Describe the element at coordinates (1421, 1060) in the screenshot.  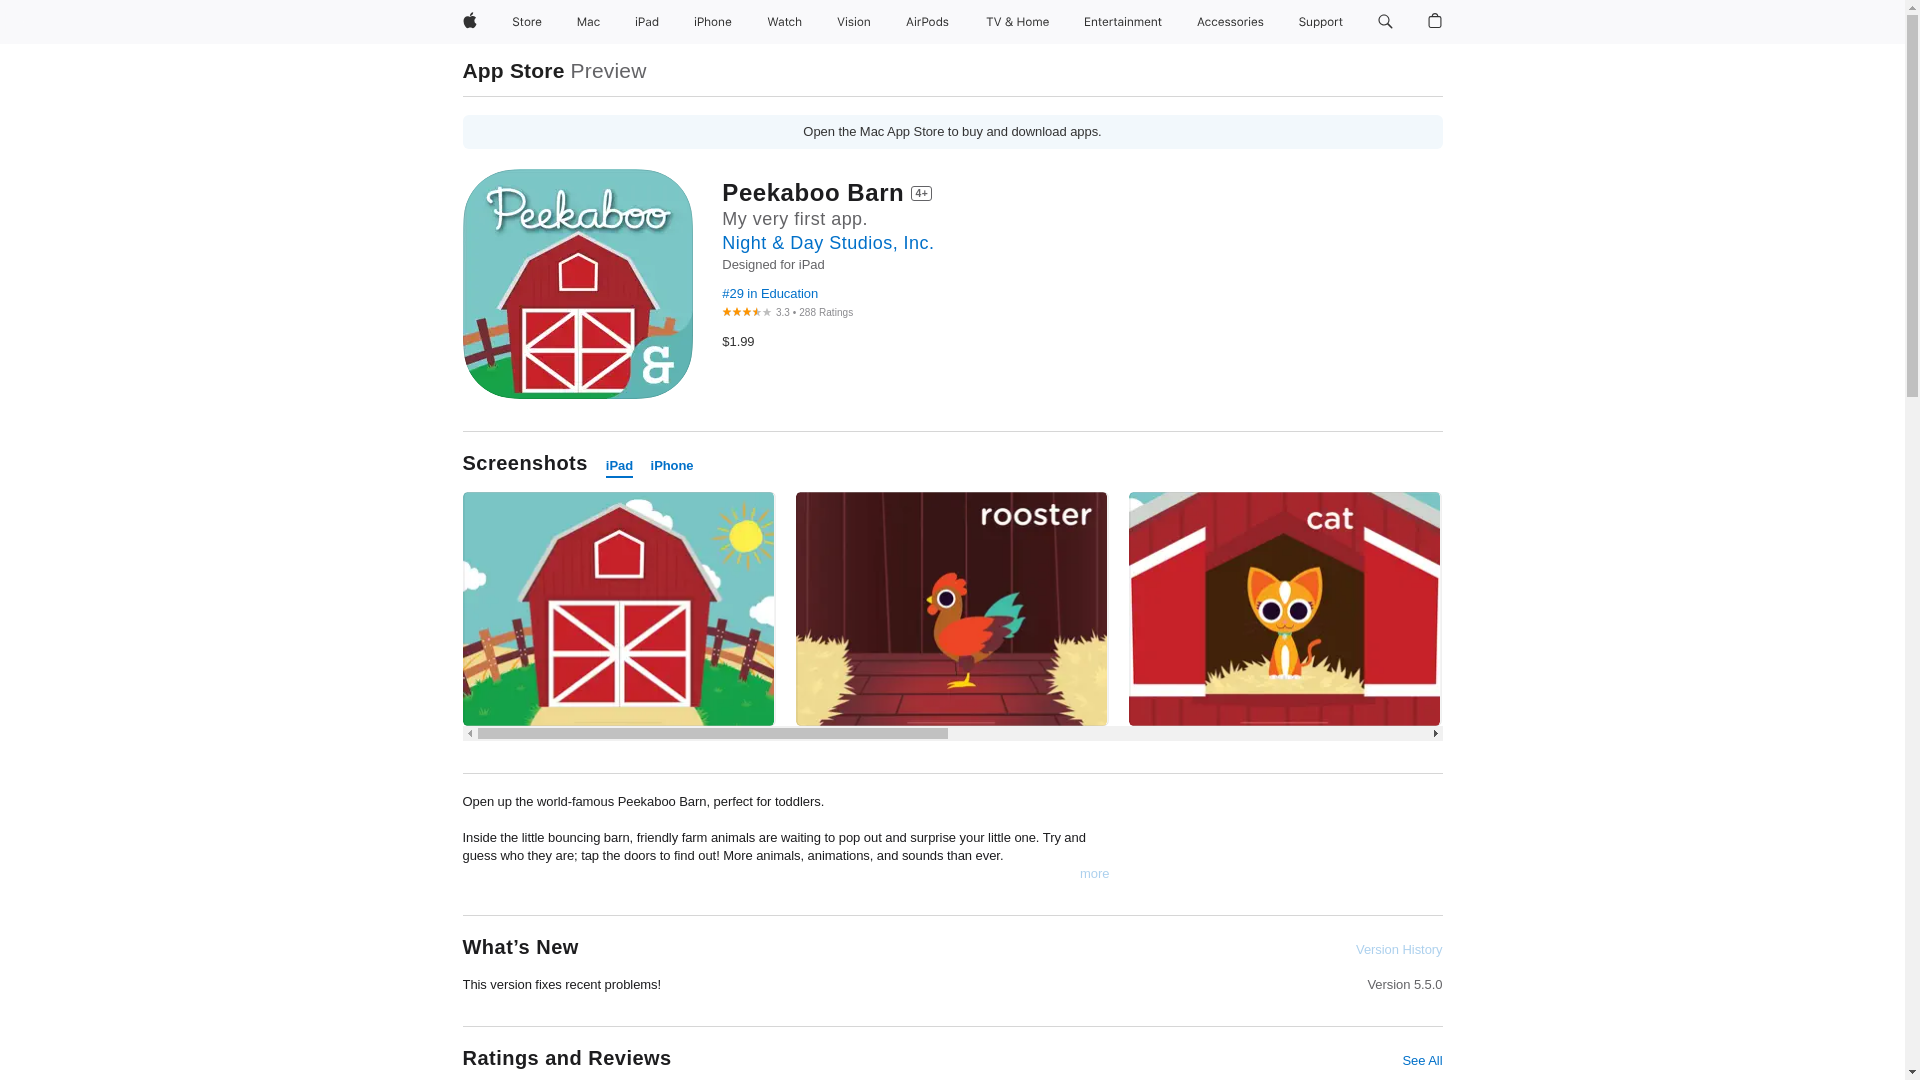
I see `See All` at that location.